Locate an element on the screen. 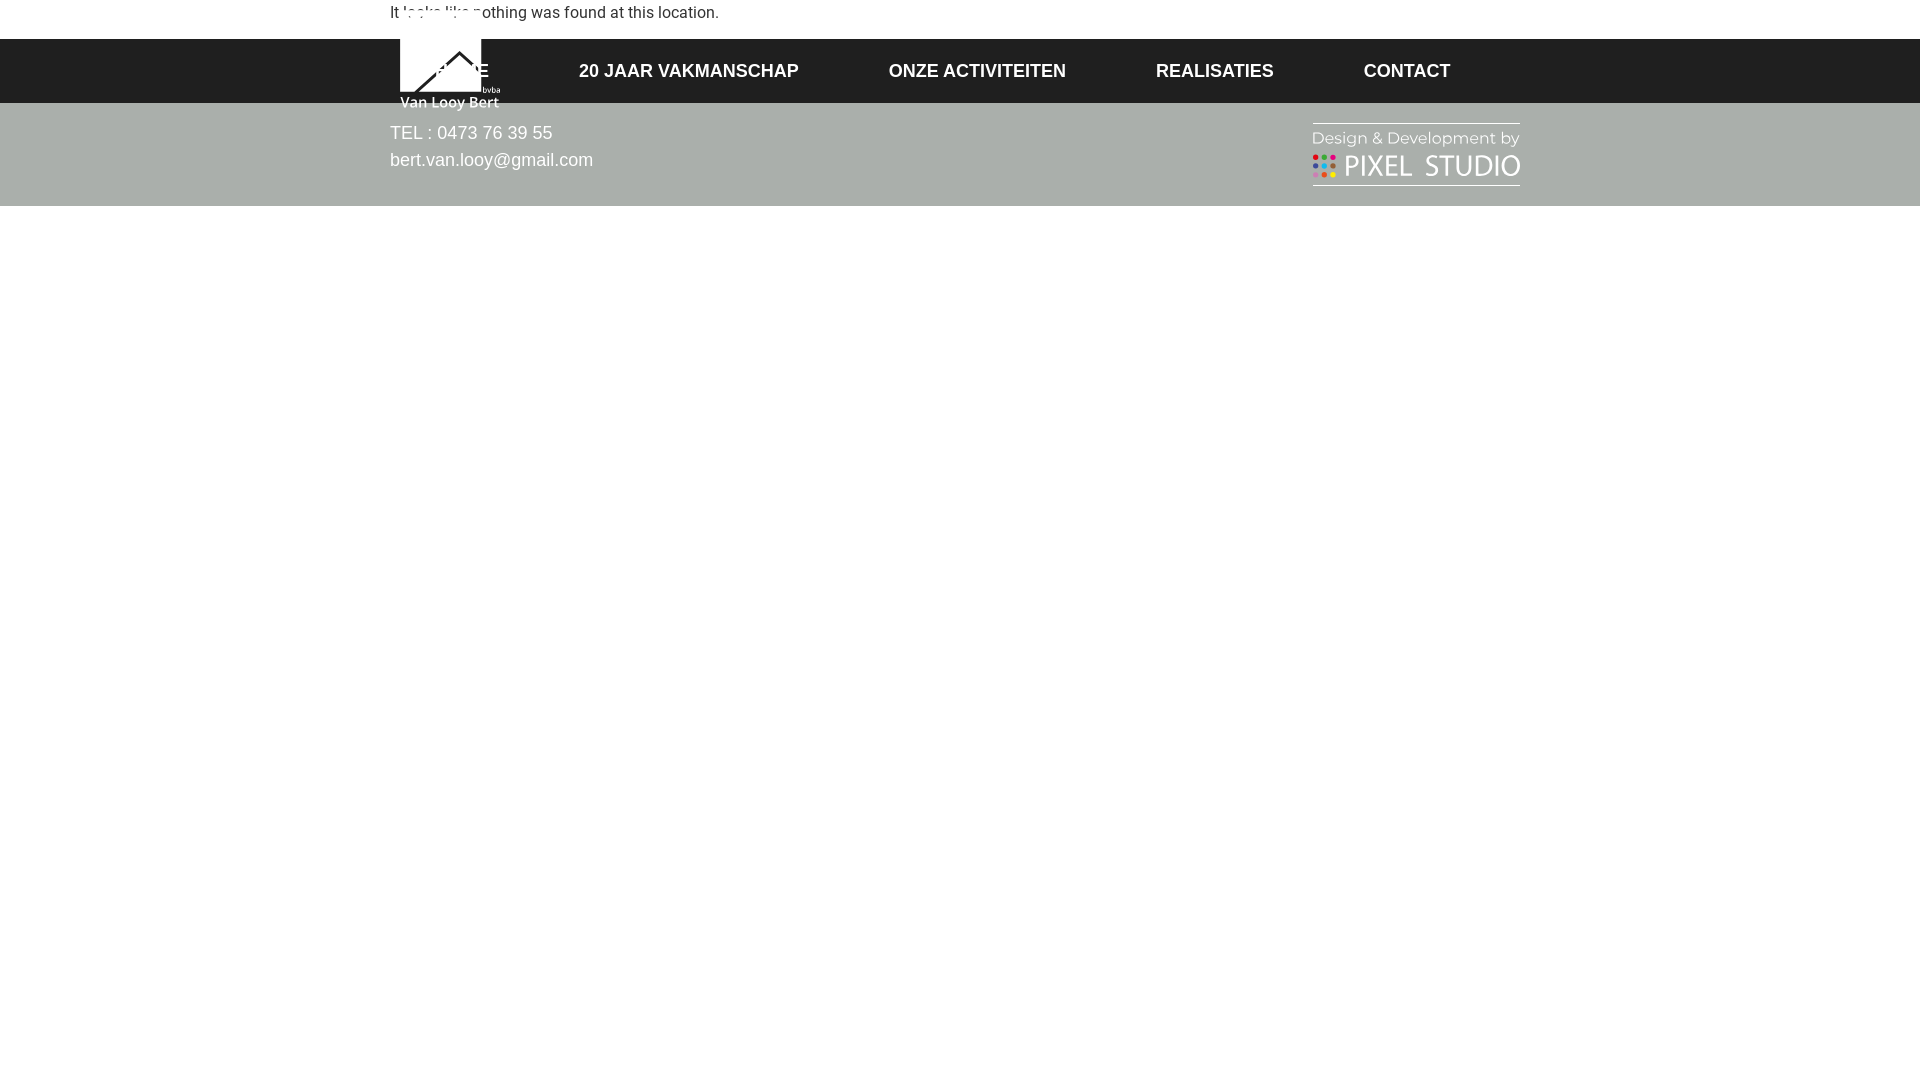  bert.van.looy@gmail.com is located at coordinates (492, 160).